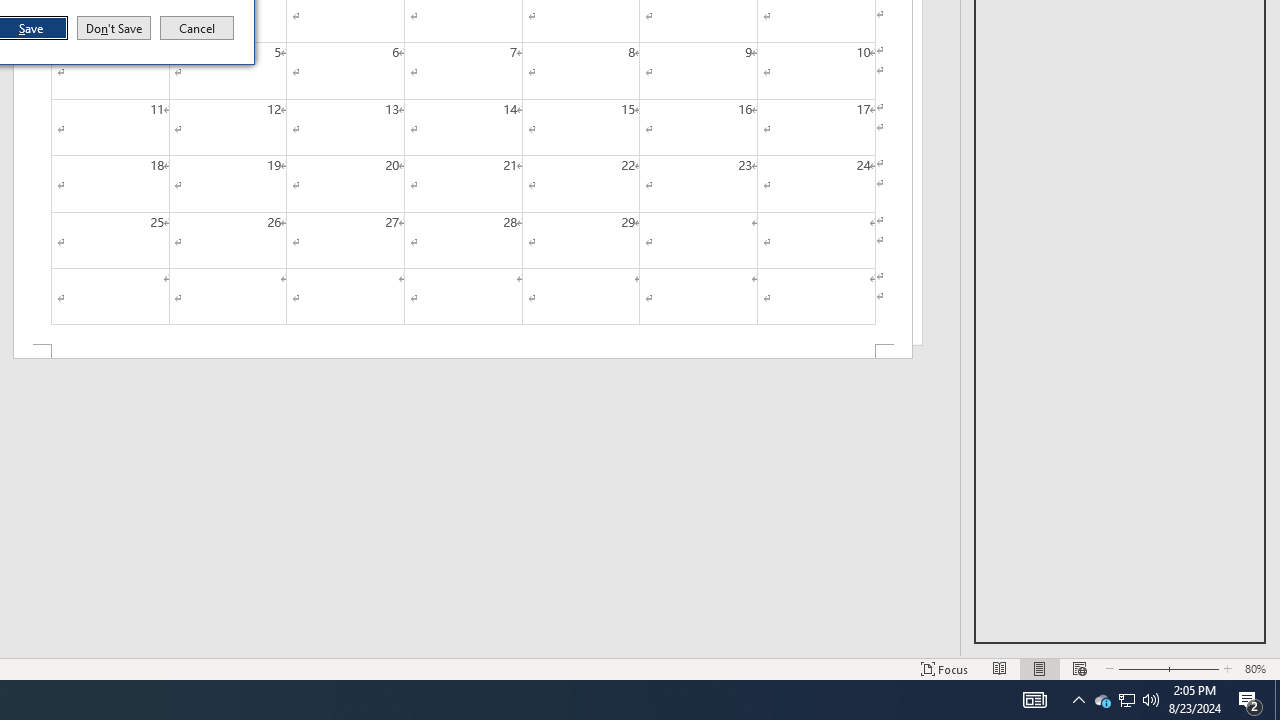 Image resolution: width=1280 pixels, height=720 pixels. Describe the element at coordinates (1250, 700) in the screenshot. I see `Action Center, 2 new notifications` at that location.